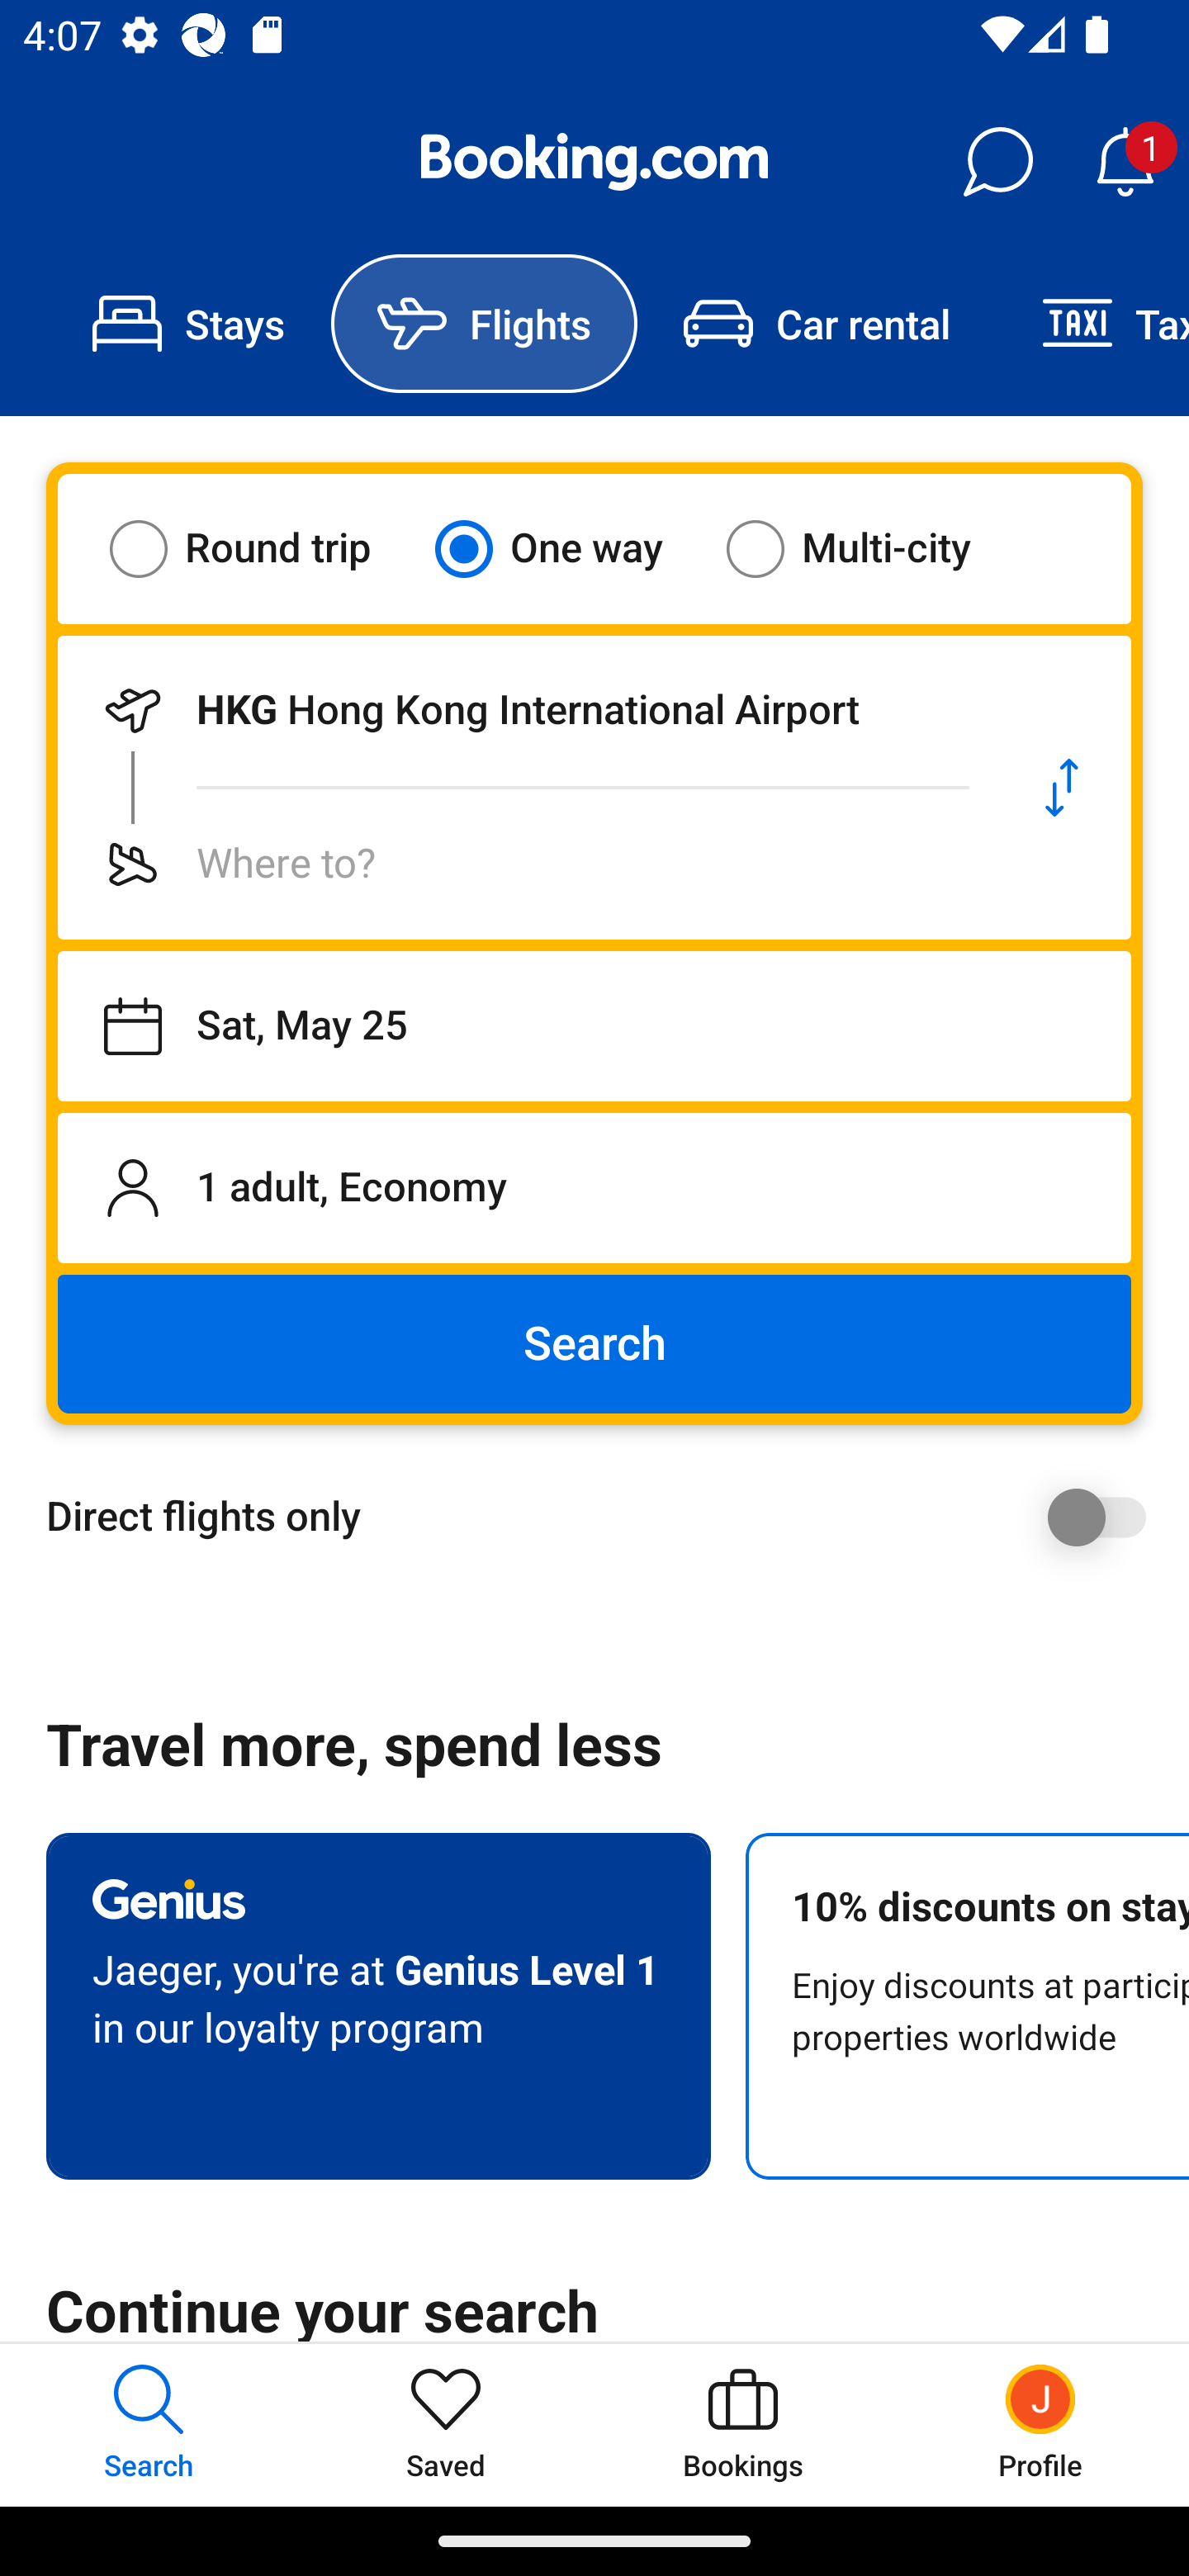 The image size is (1189, 2576). I want to click on Round trip, so click(261, 548).